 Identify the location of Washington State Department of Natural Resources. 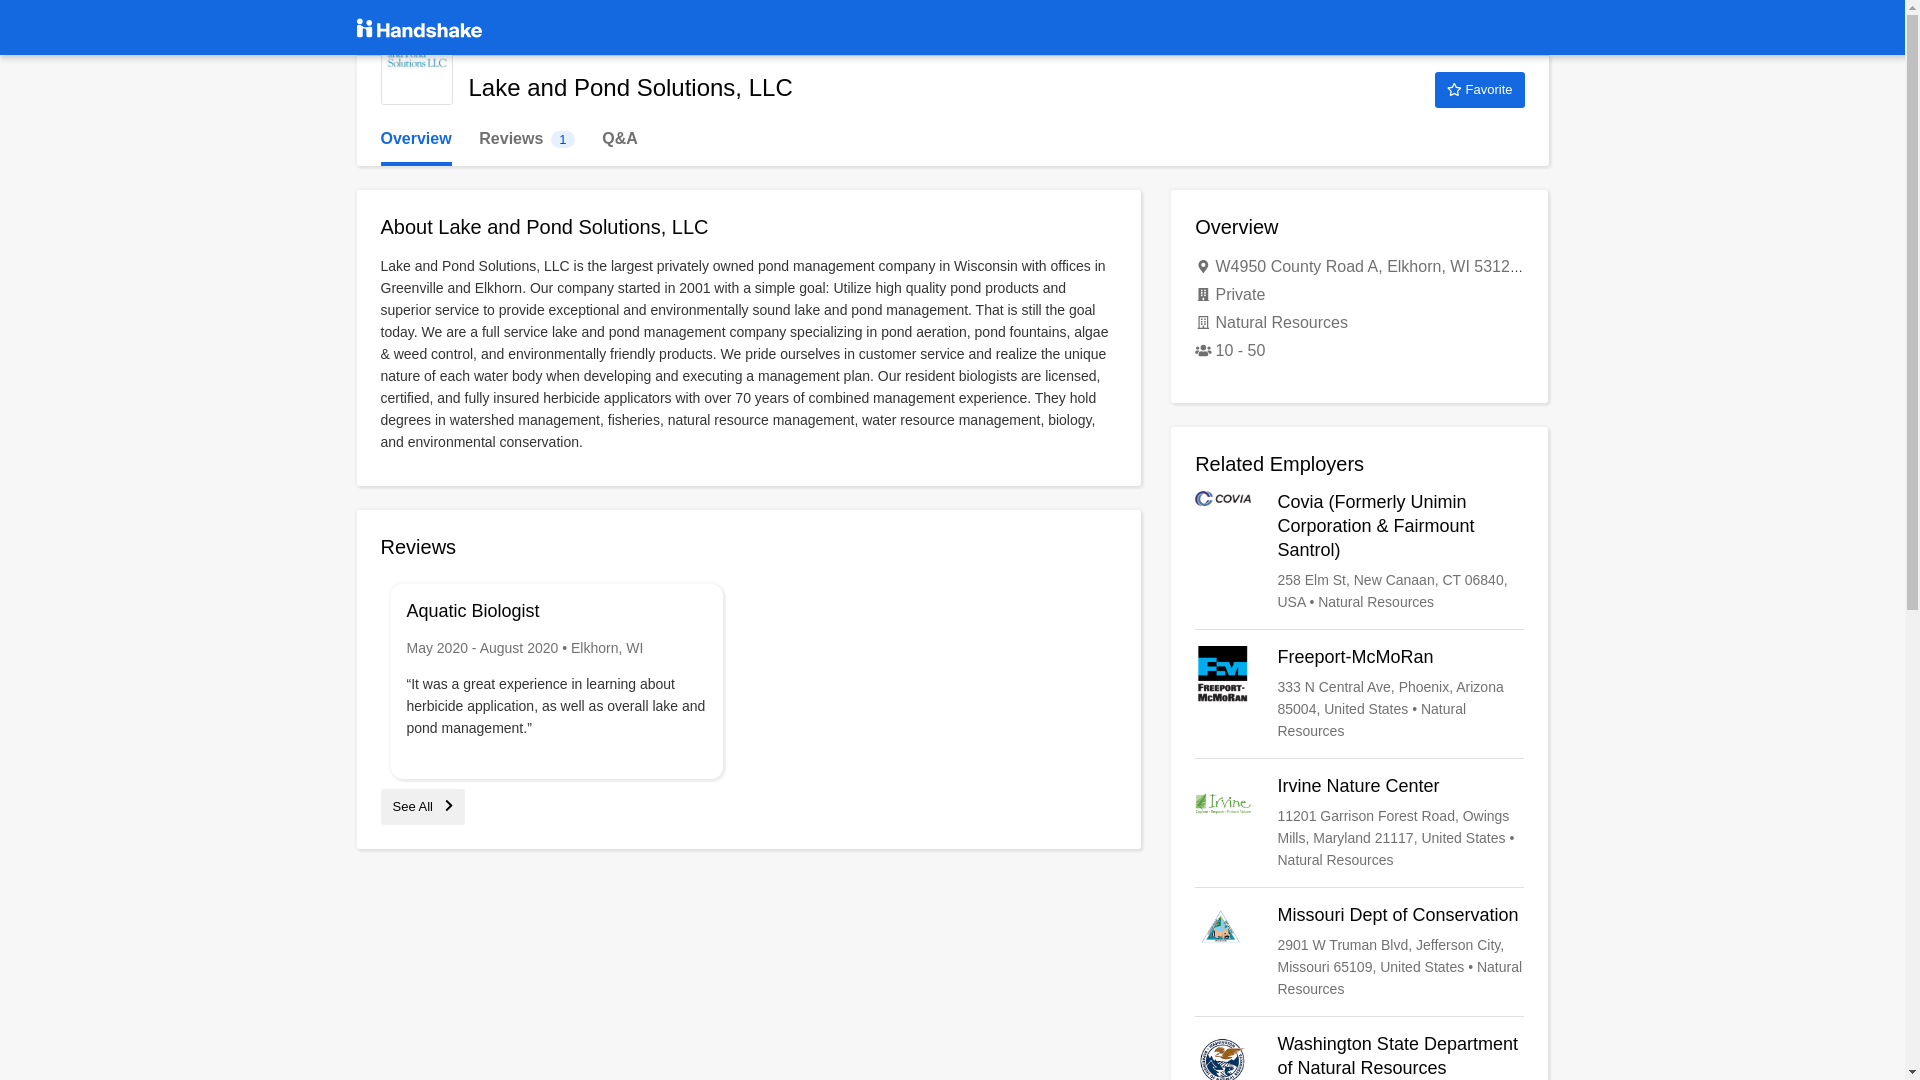
(1359, 1056).